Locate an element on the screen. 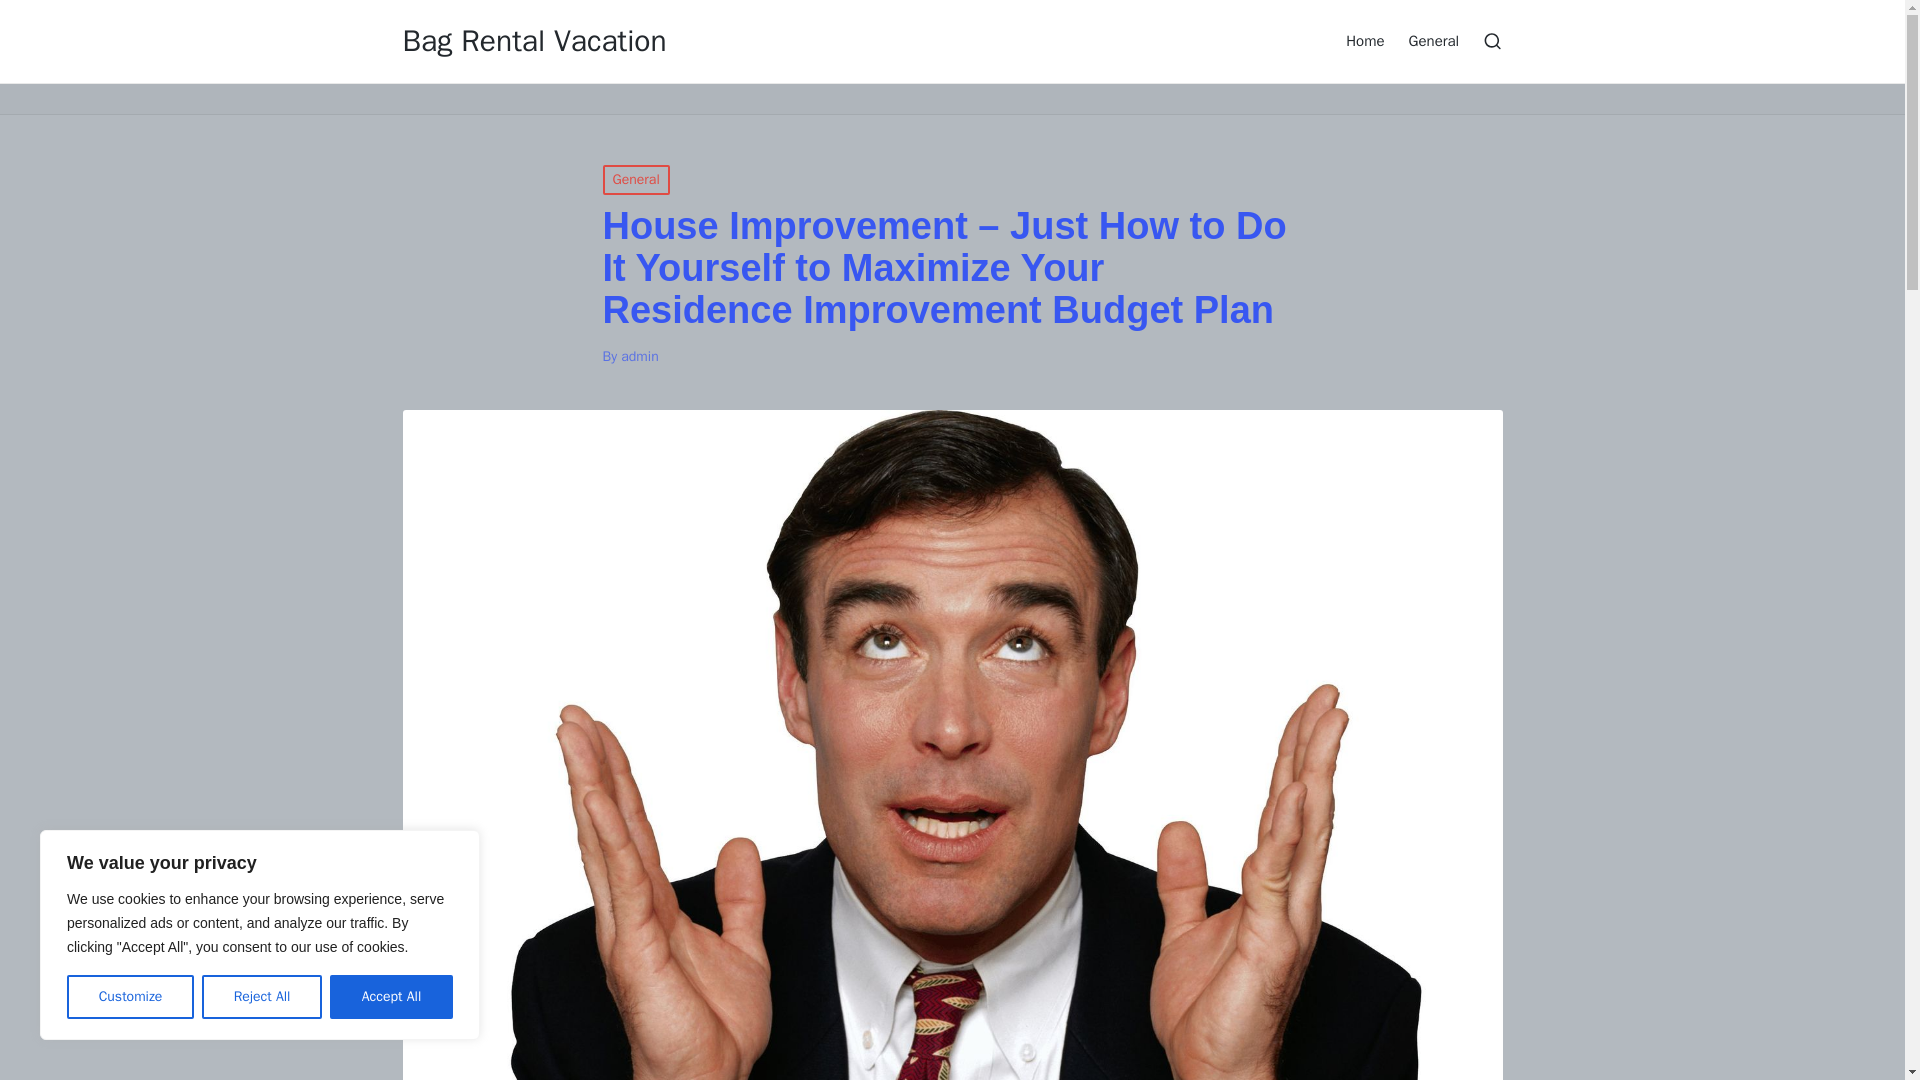 Image resolution: width=1920 pixels, height=1080 pixels. Accept All is located at coordinates (392, 997).